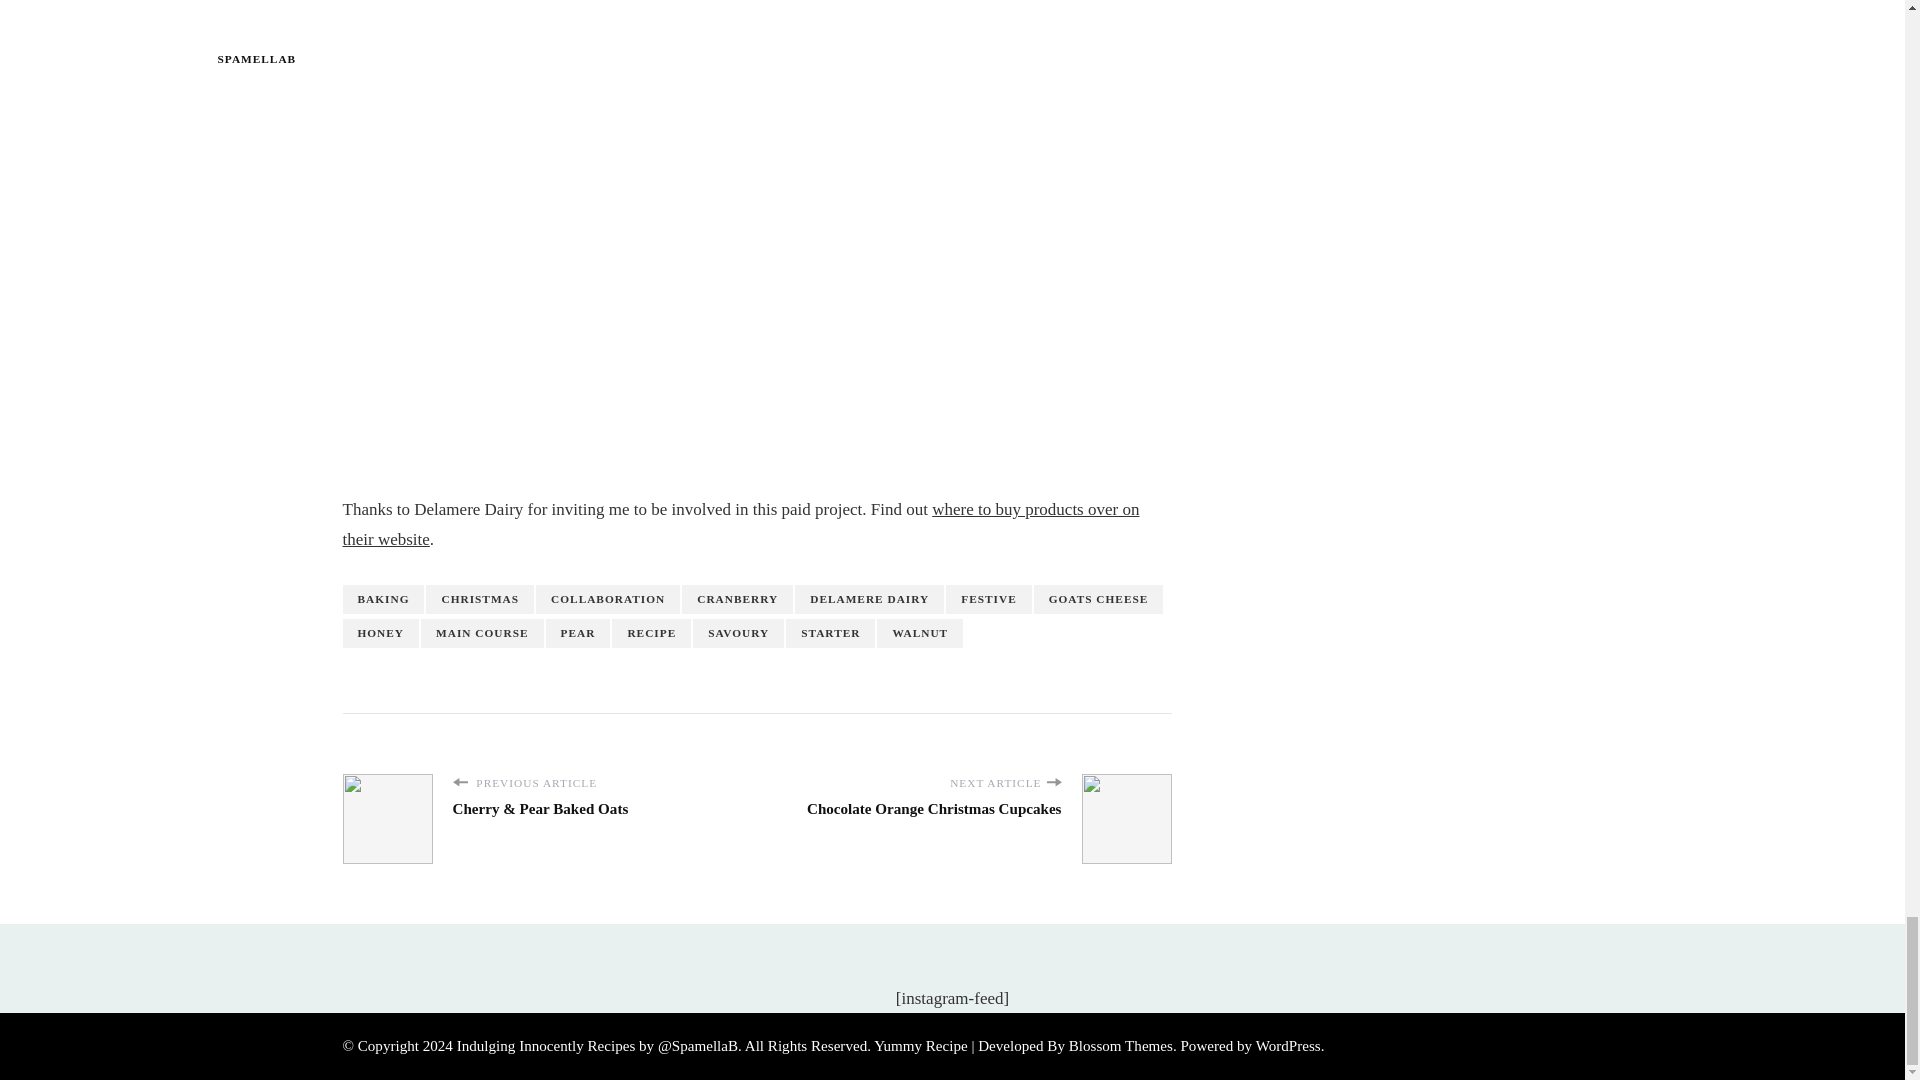 The height and width of the screenshot is (1080, 1920). I want to click on HONEY, so click(380, 633).